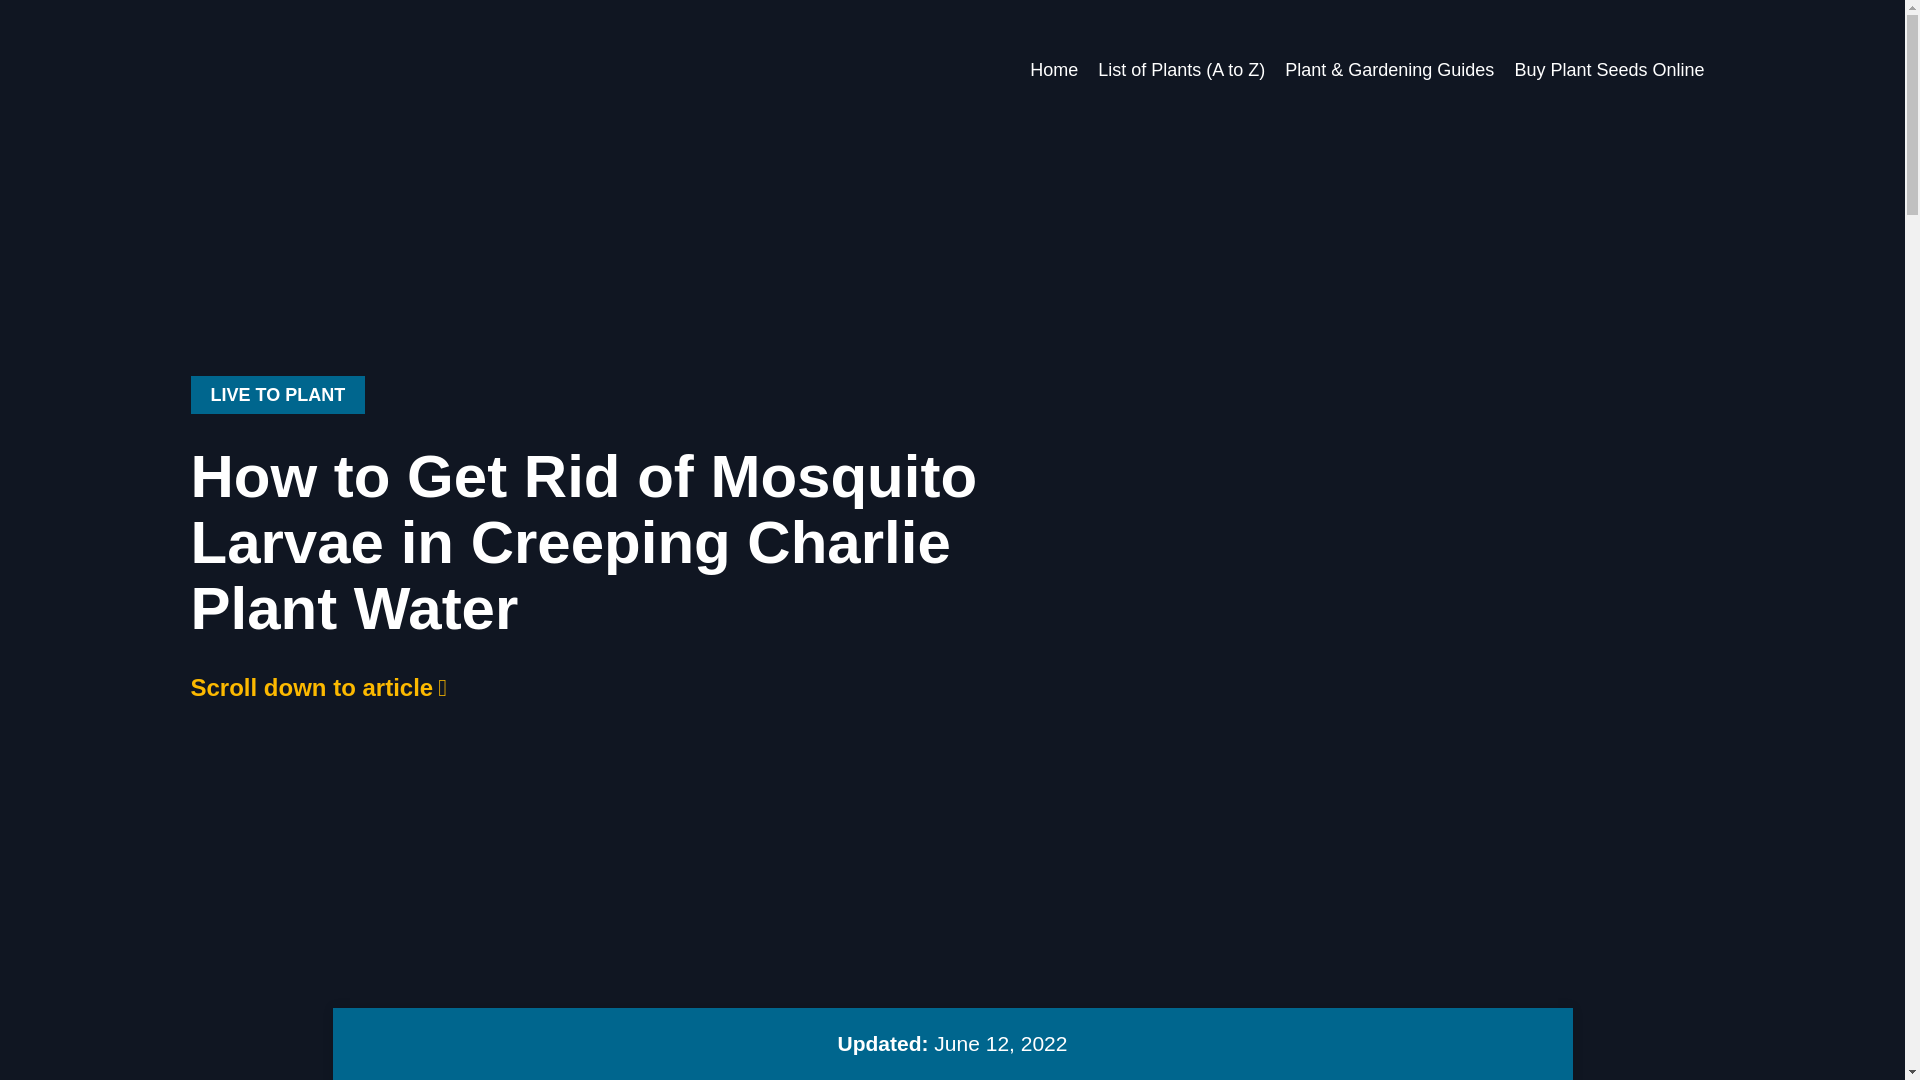 This screenshot has width=1920, height=1080. What do you see at coordinates (318, 687) in the screenshot?
I see `Scroll down to article` at bounding box center [318, 687].